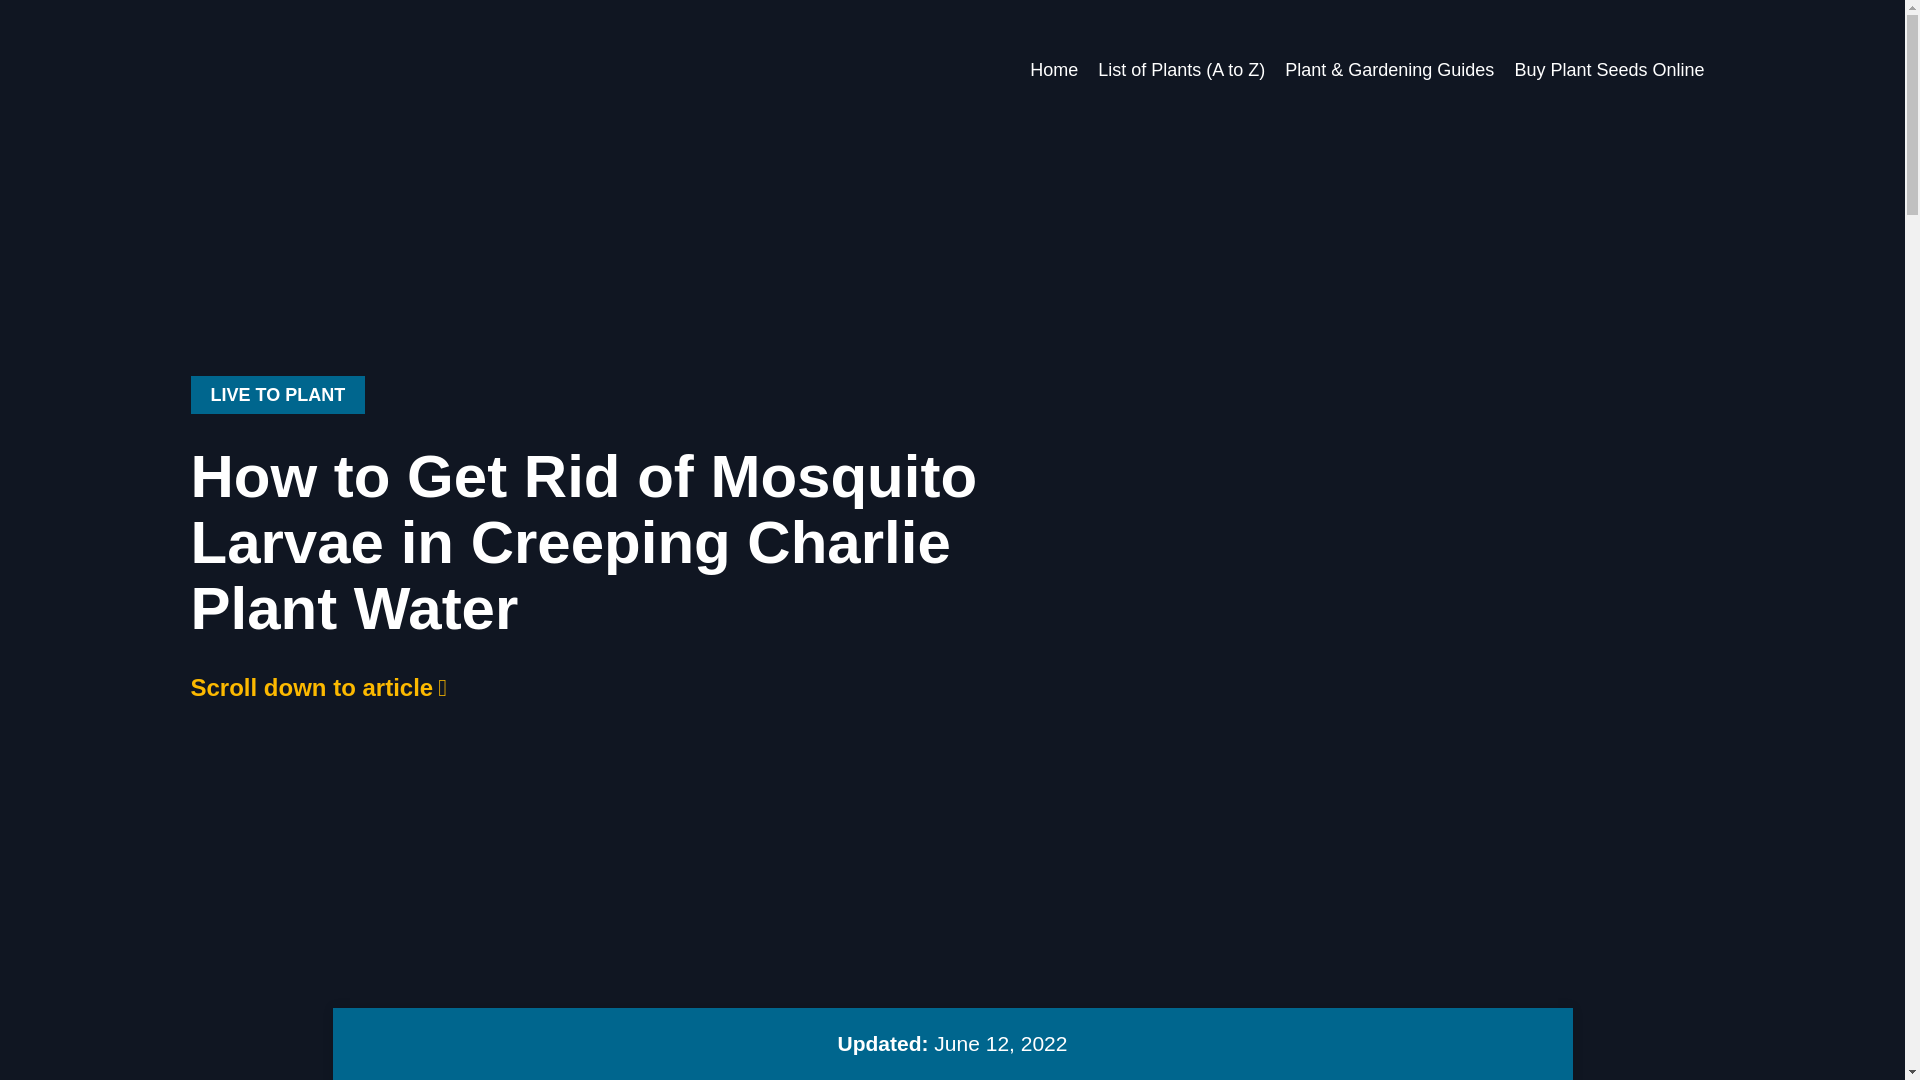 This screenshot has width=1920, height=1080. What do you see at coordinates (318, 687) in the screenshot?
I see `Scroll down to article` at bounding box center [318, 687].